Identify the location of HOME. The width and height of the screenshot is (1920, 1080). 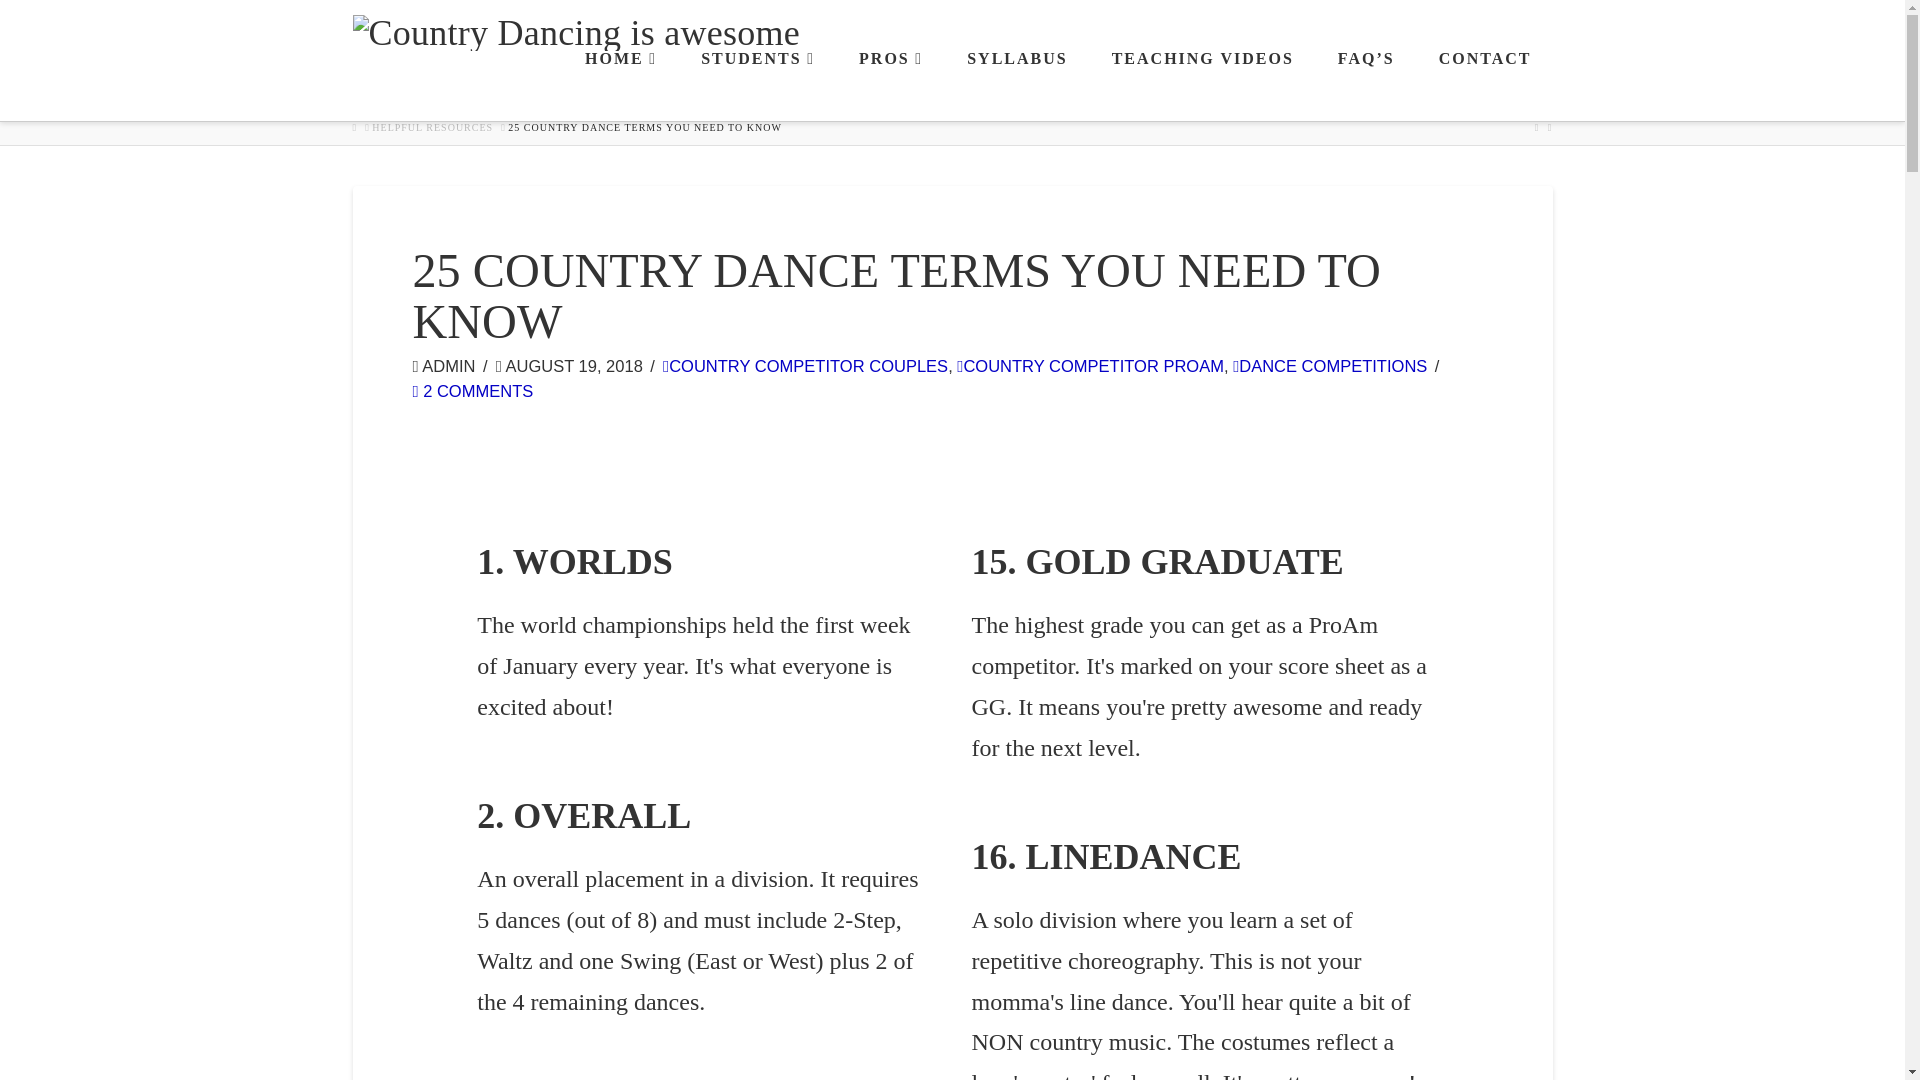
(620, 85).